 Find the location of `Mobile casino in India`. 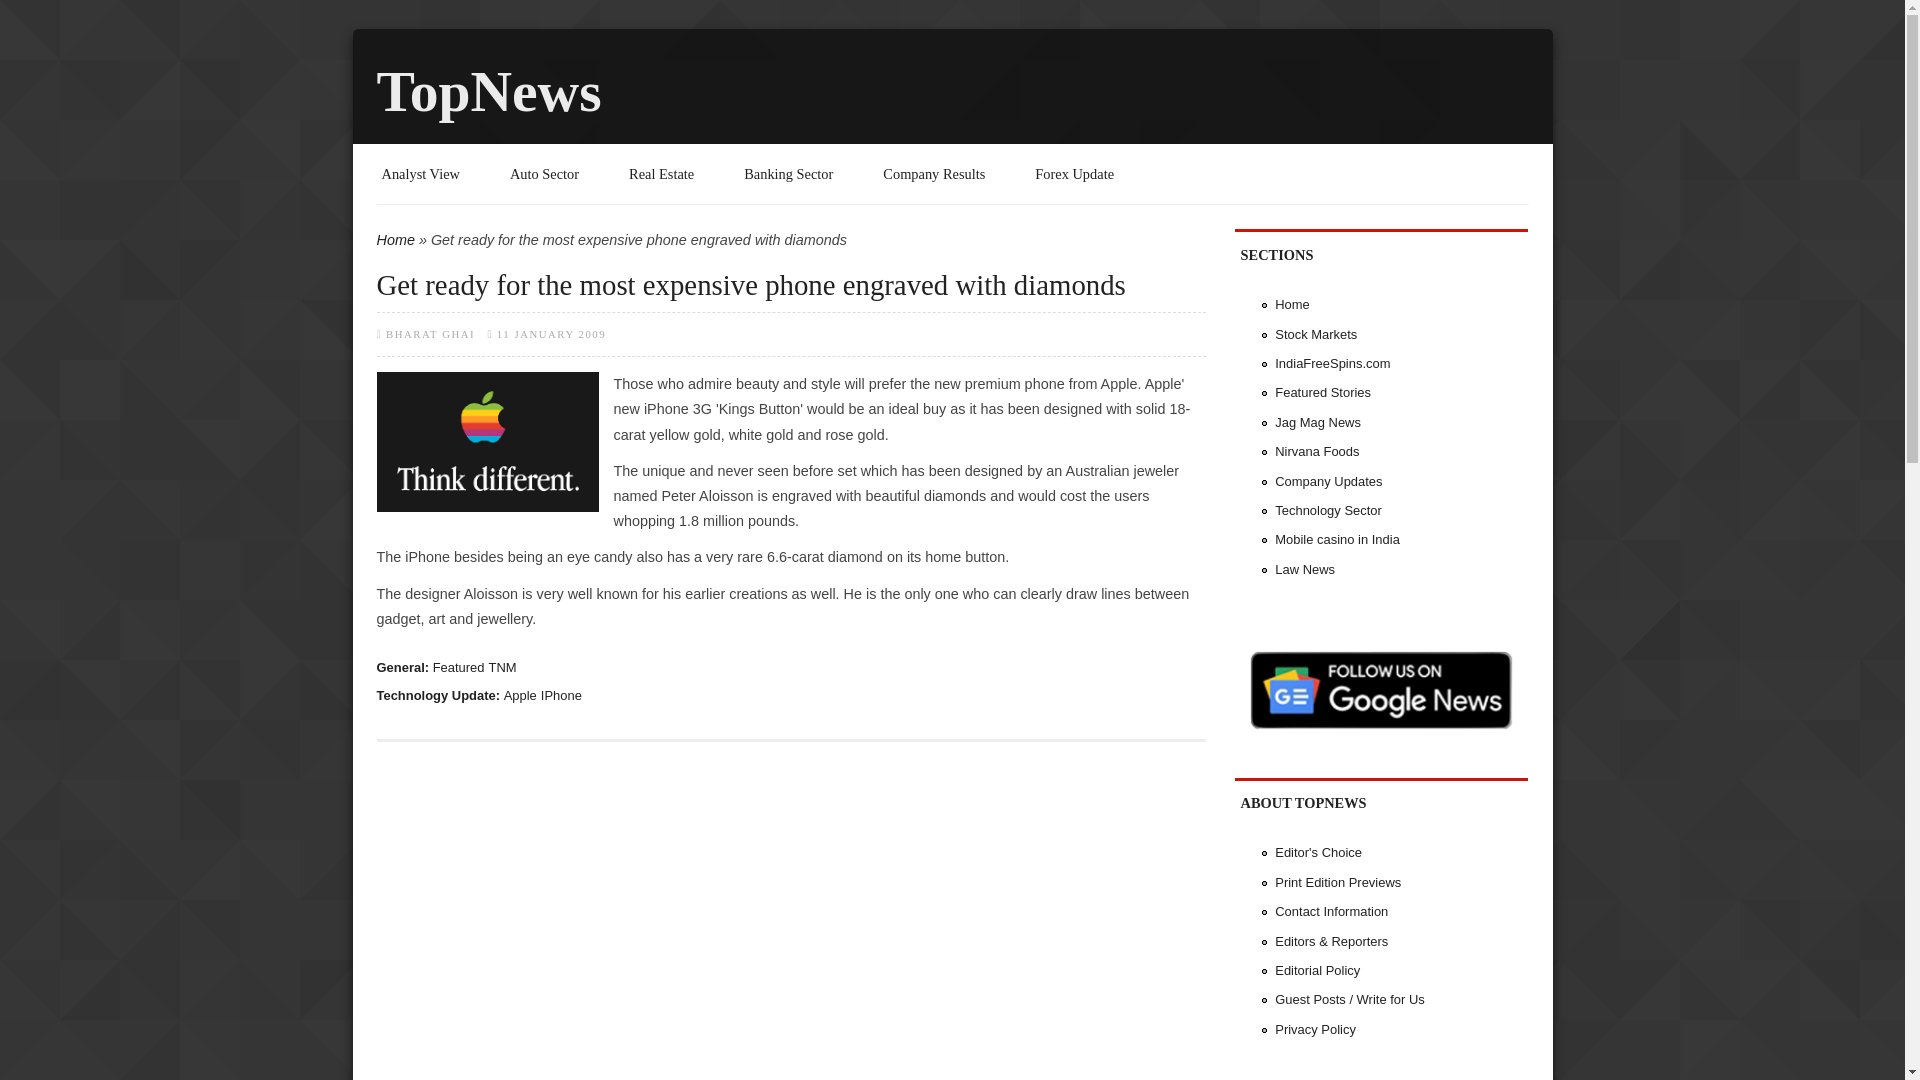

Mobile casino in India is located at coordinates (1336, 539).